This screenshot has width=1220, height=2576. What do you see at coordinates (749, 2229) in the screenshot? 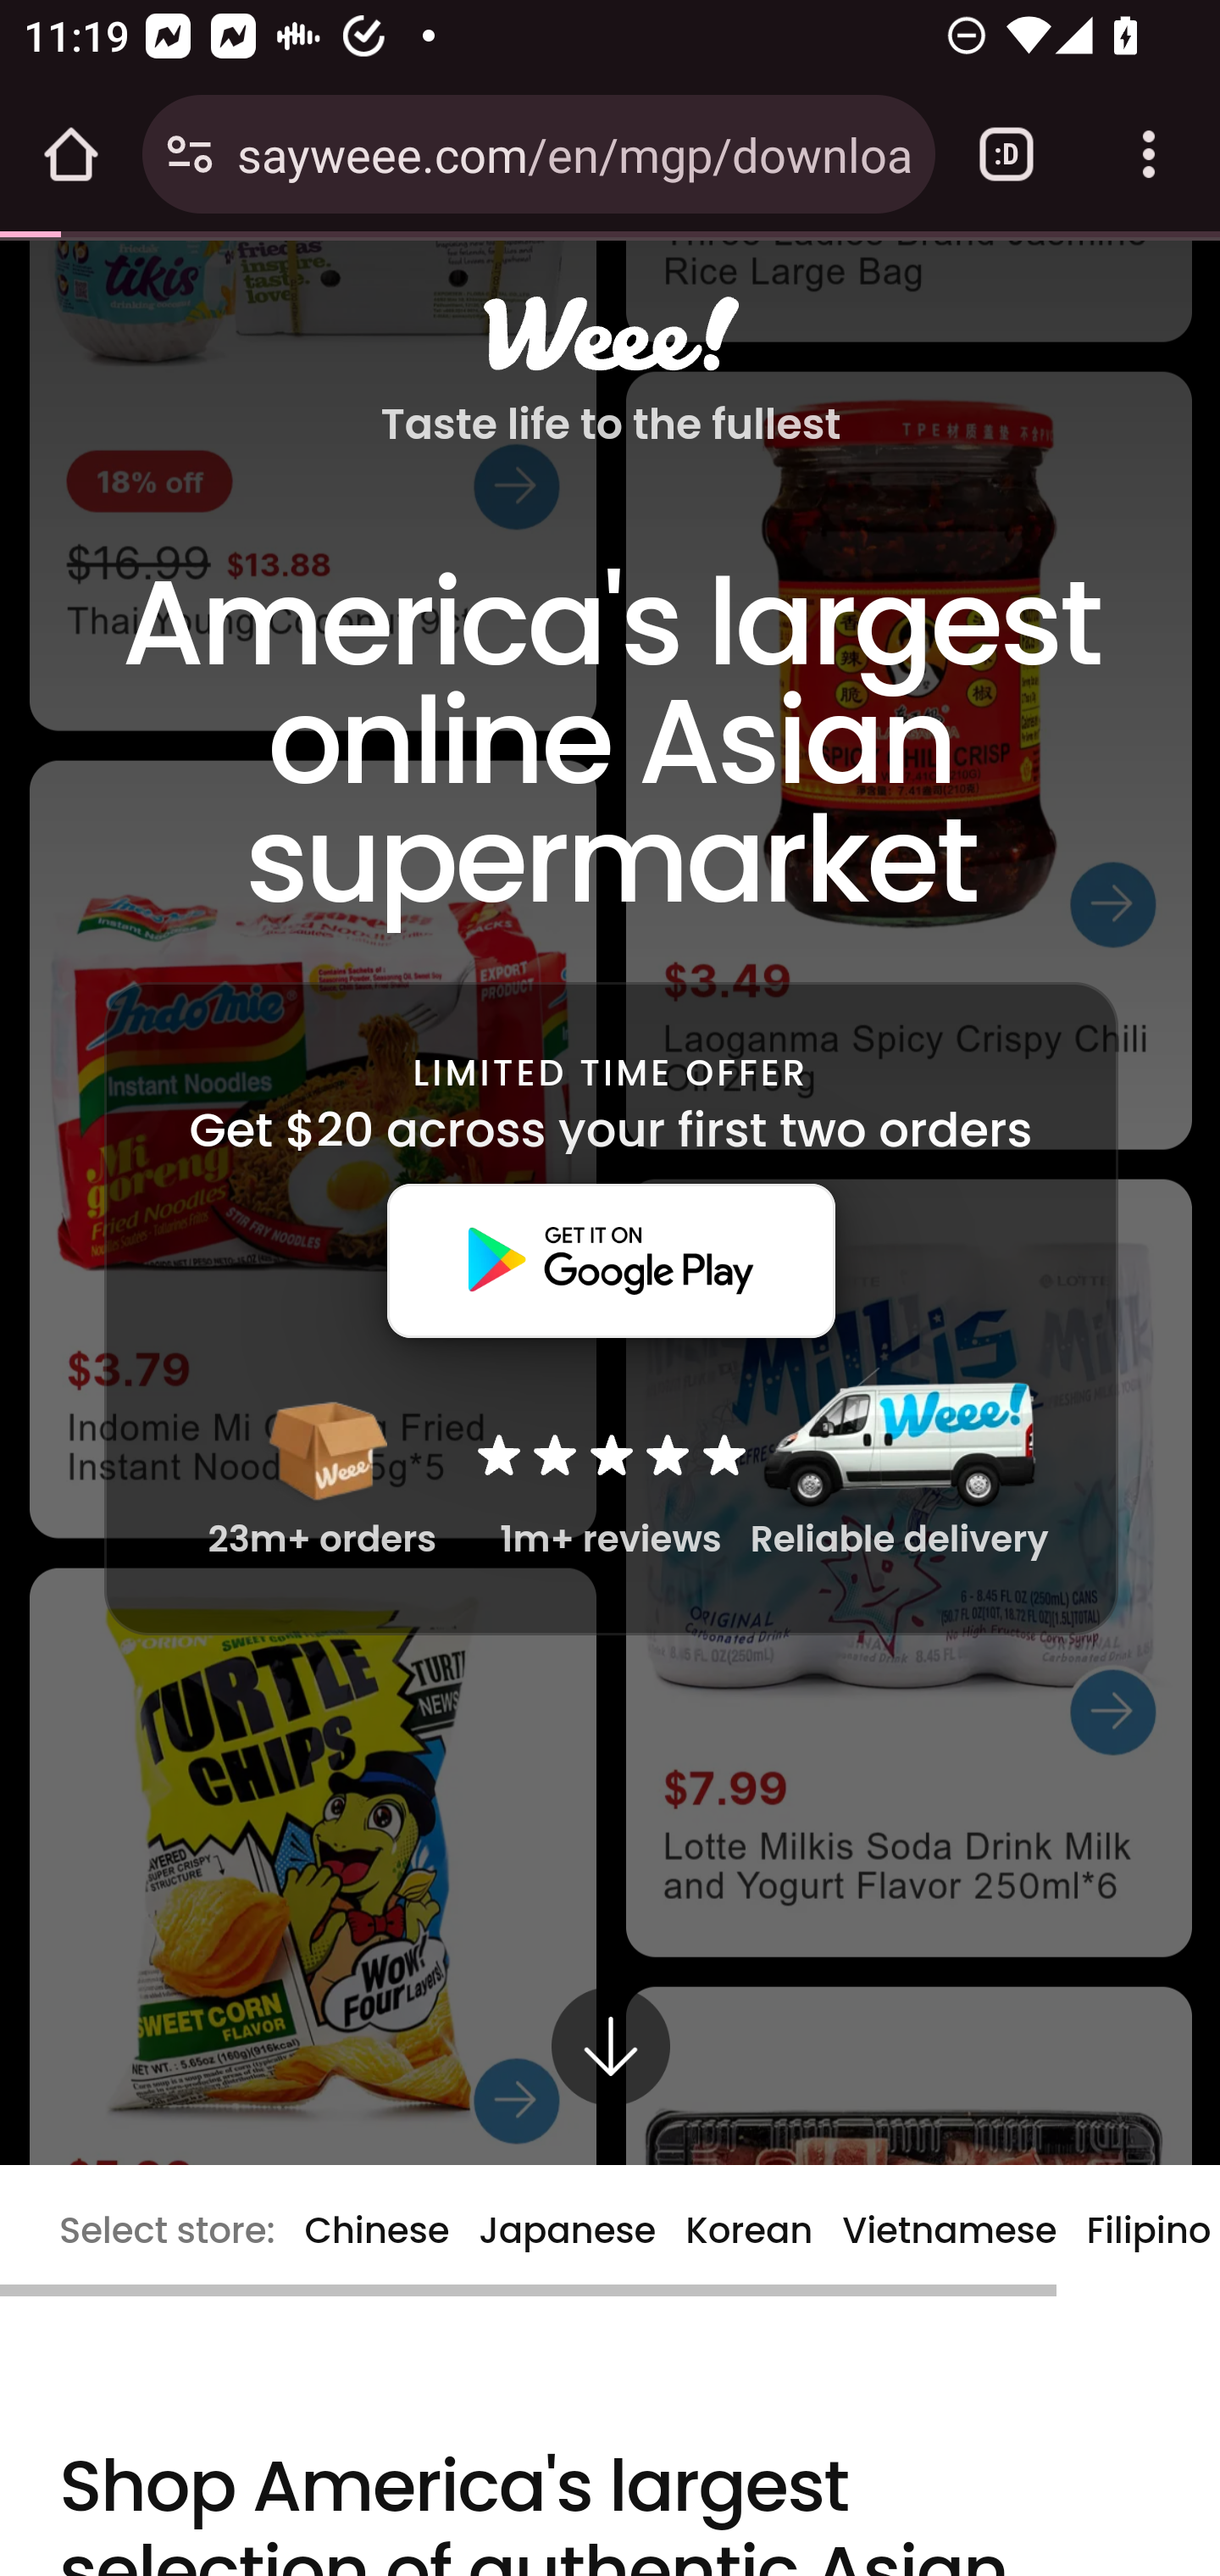
I see `Korean` at bounding box center [749, 2229].